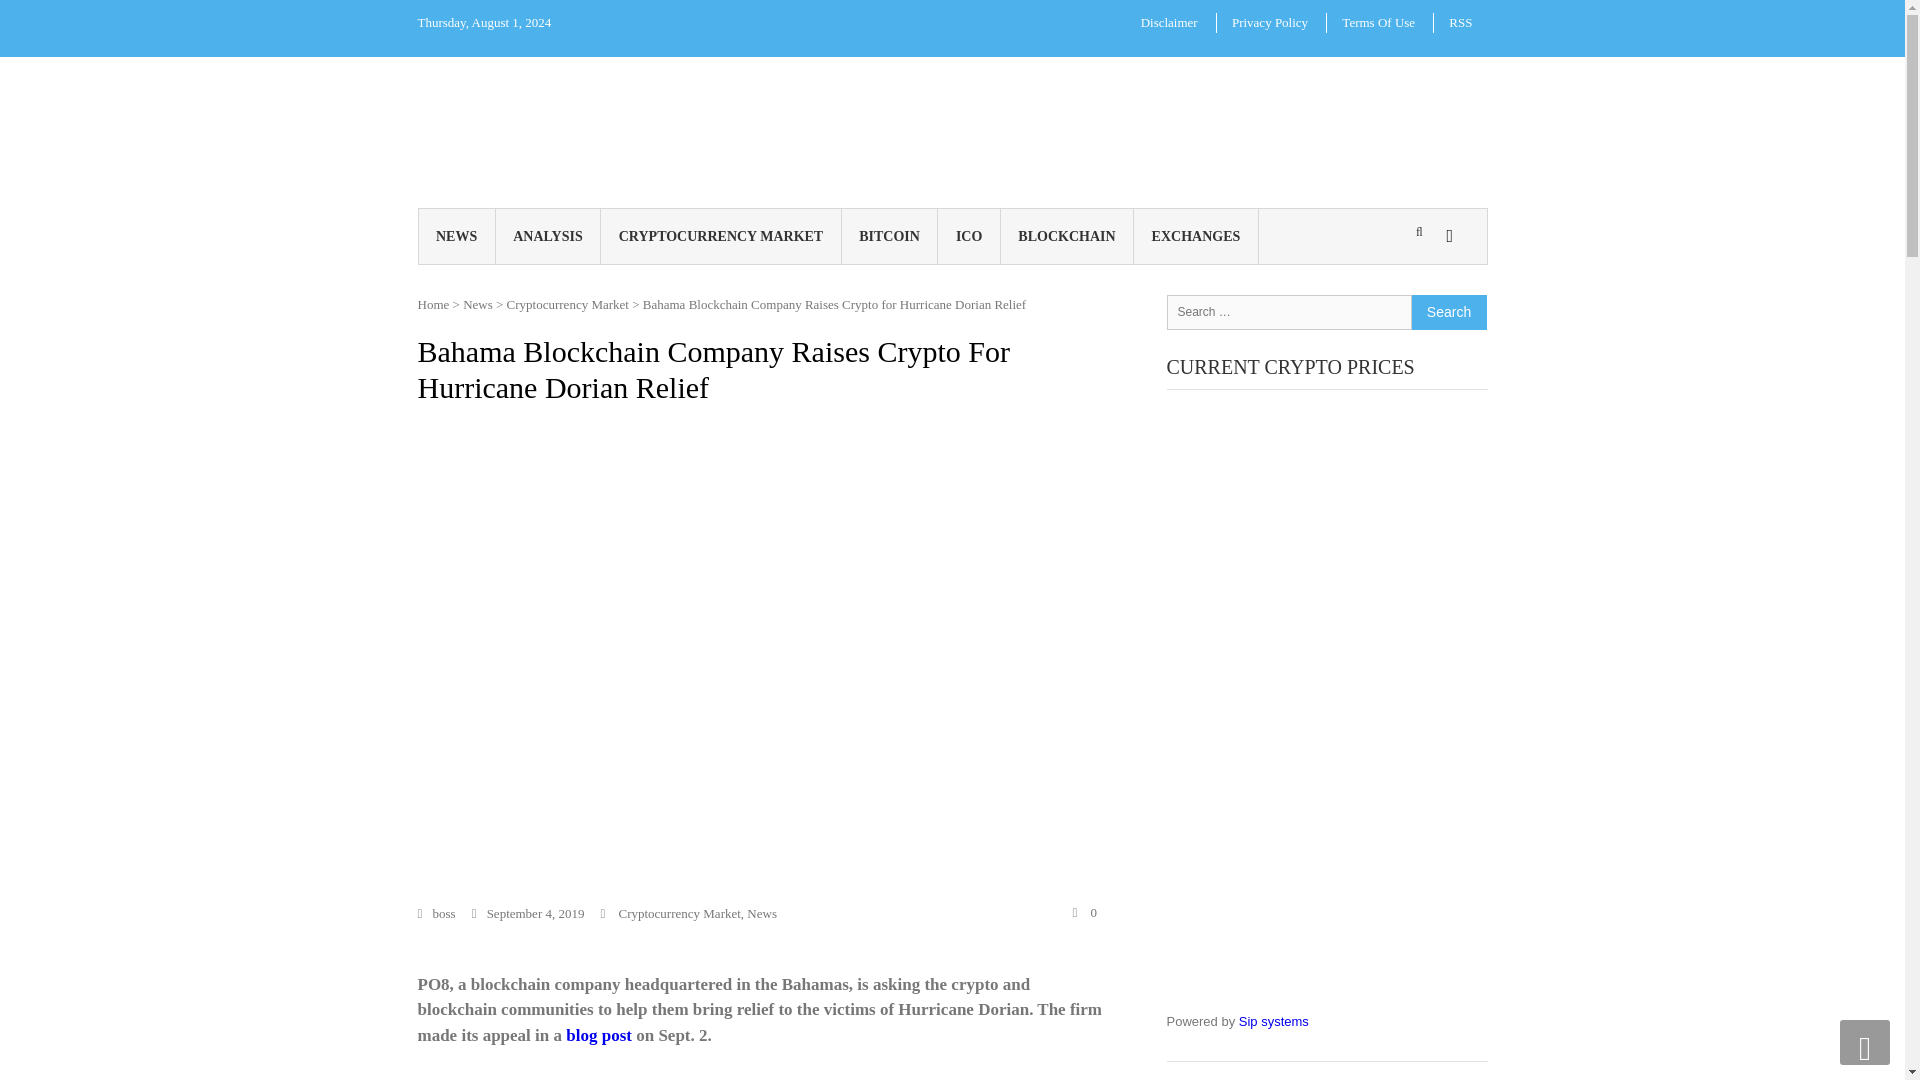 Image resolution: width=1920 pixels, height=1080 pixels. What do you see at coordinates (528, 914) in the screenshot?
I see `September 4, 2019` at bounding box center [528, 914].